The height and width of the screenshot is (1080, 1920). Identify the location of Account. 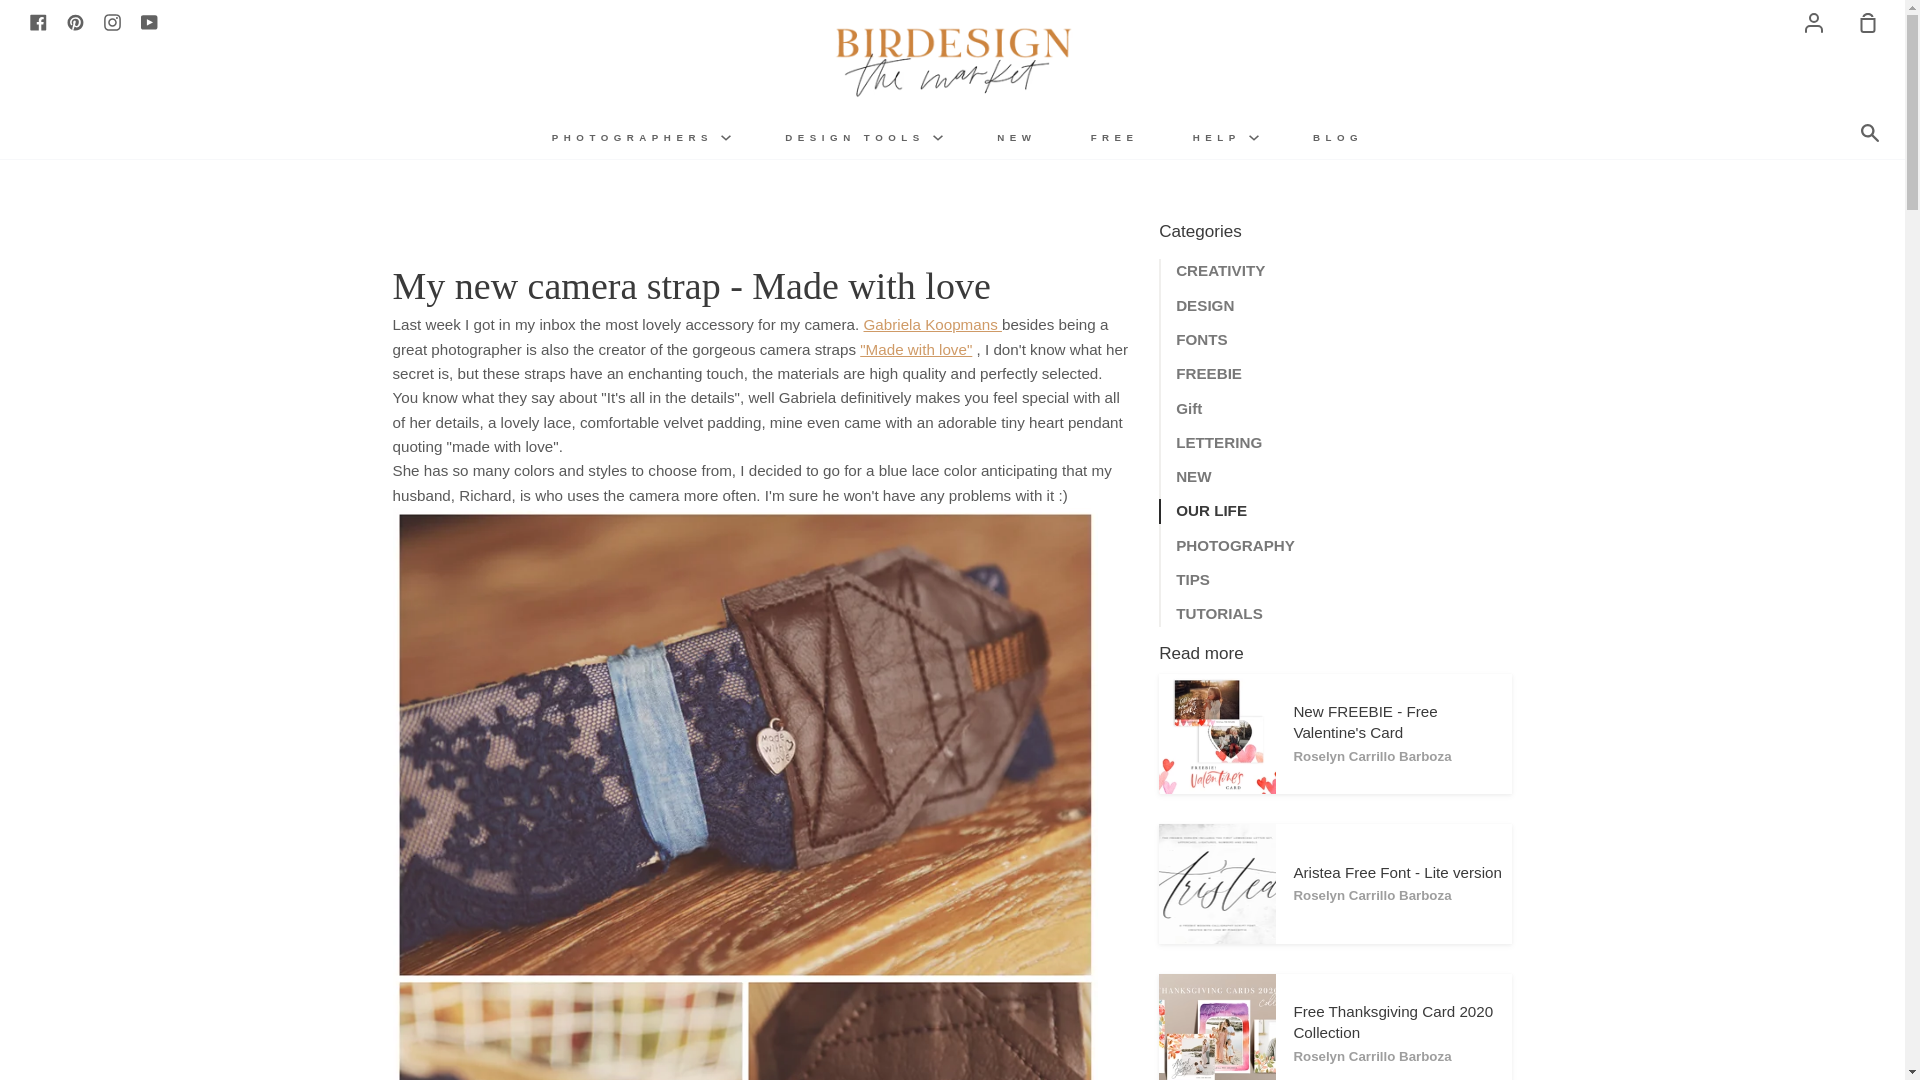
(1814, 22).